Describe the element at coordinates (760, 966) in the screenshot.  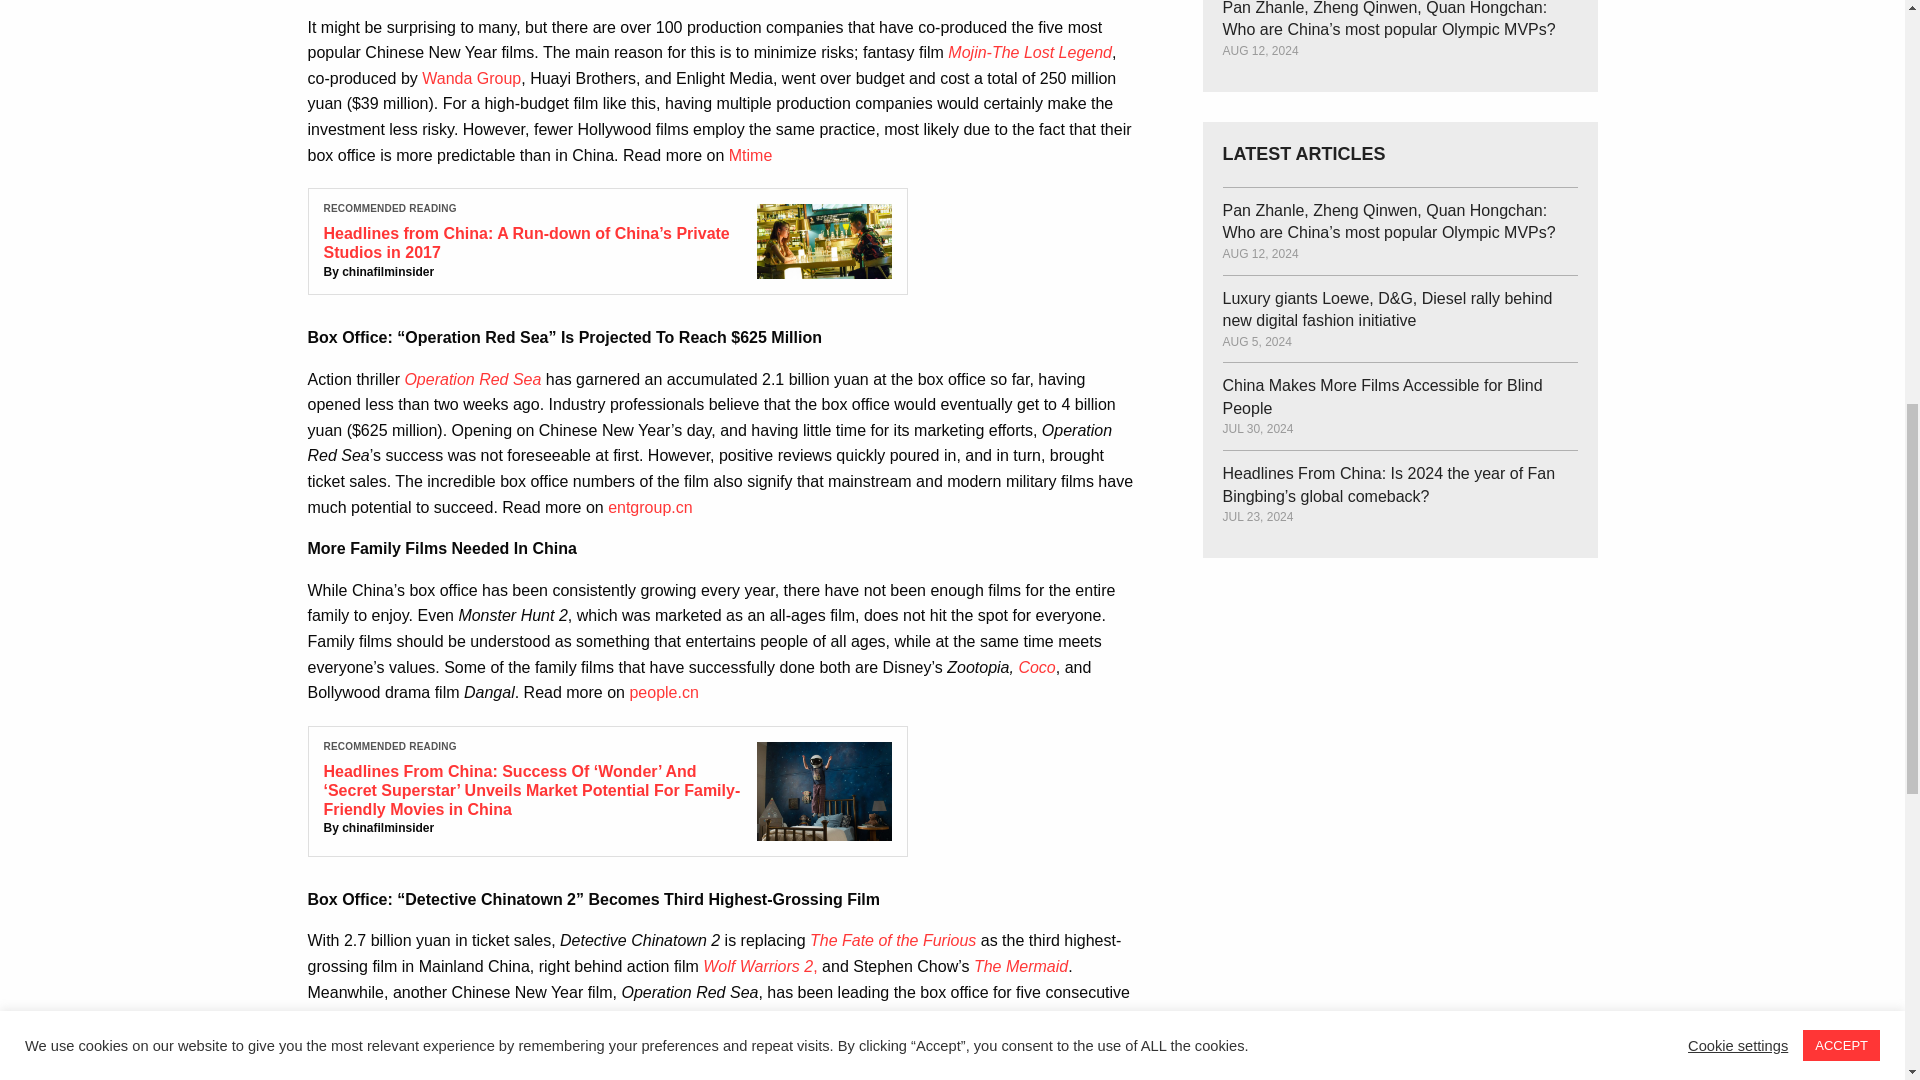
I see `Wolf Warriors 2,` at that location.